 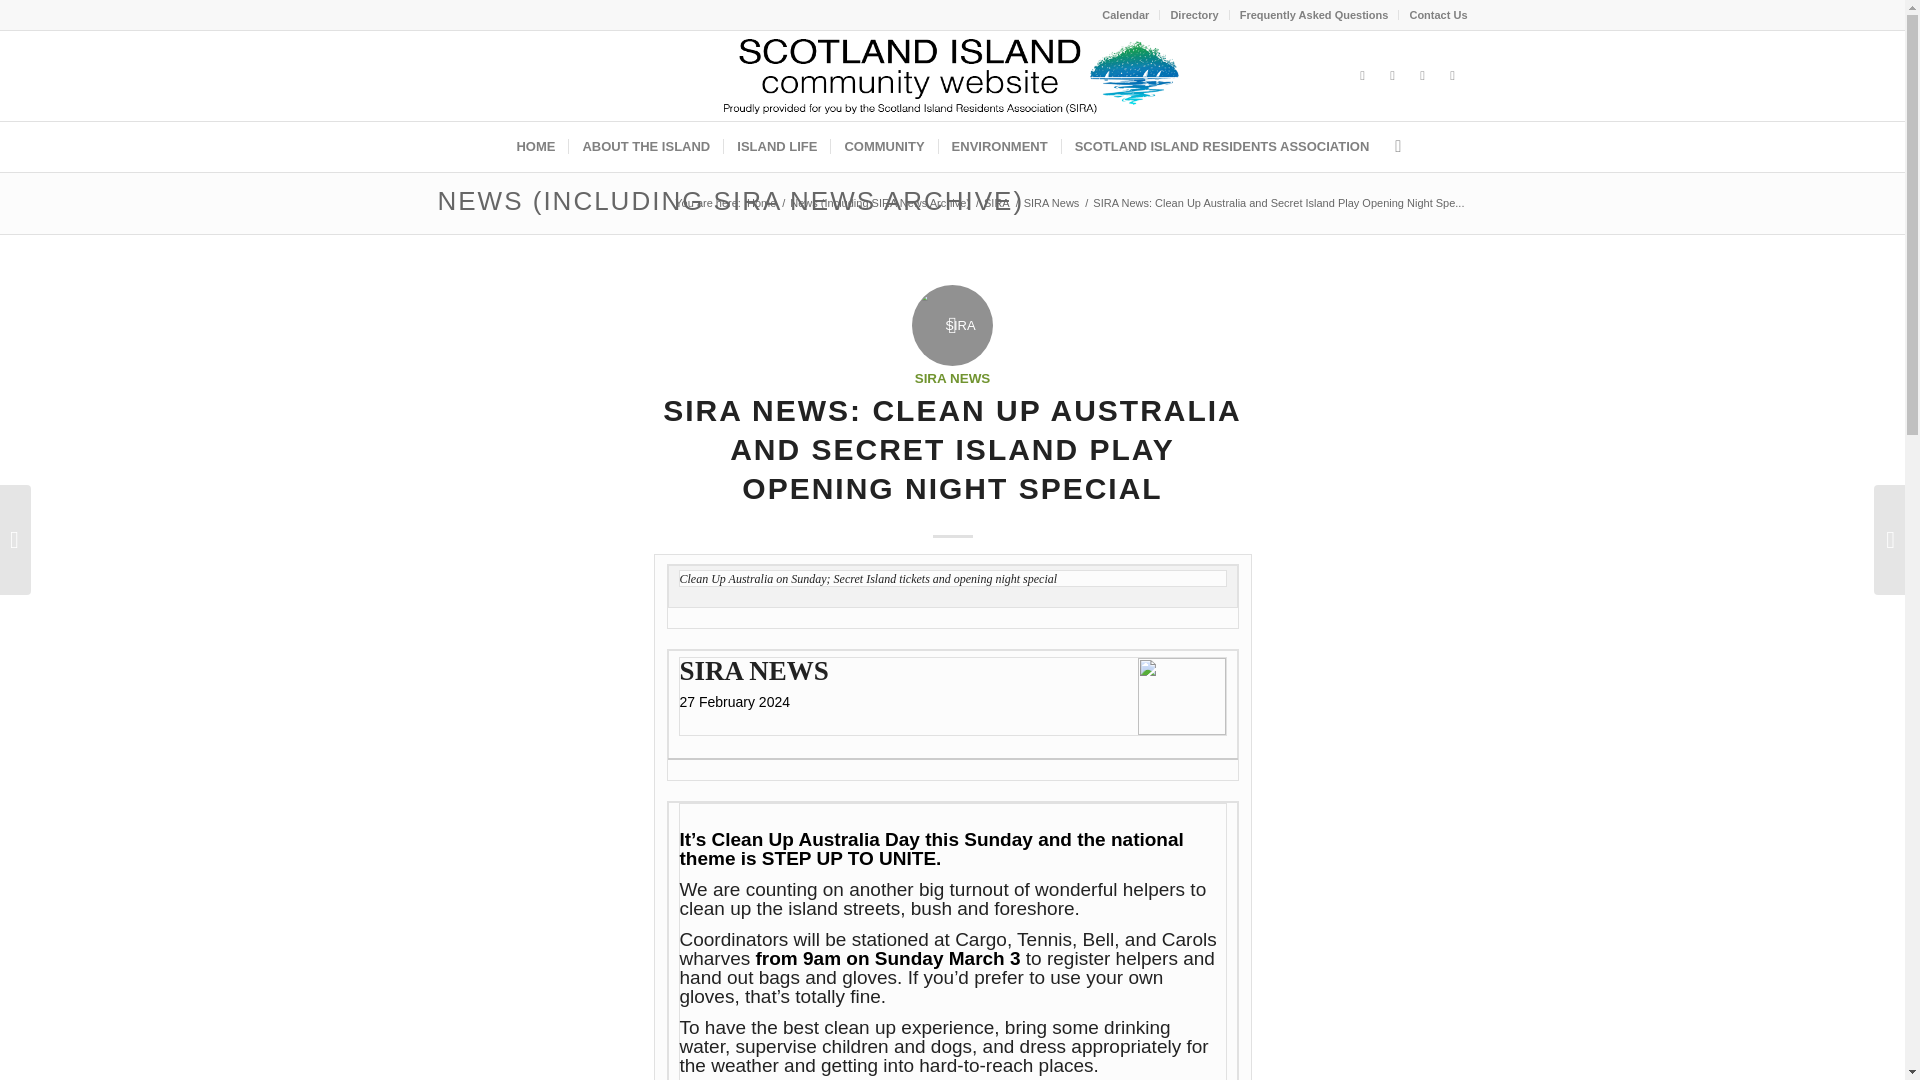 I want to click on Calendar, so click(x=1125, y=15).